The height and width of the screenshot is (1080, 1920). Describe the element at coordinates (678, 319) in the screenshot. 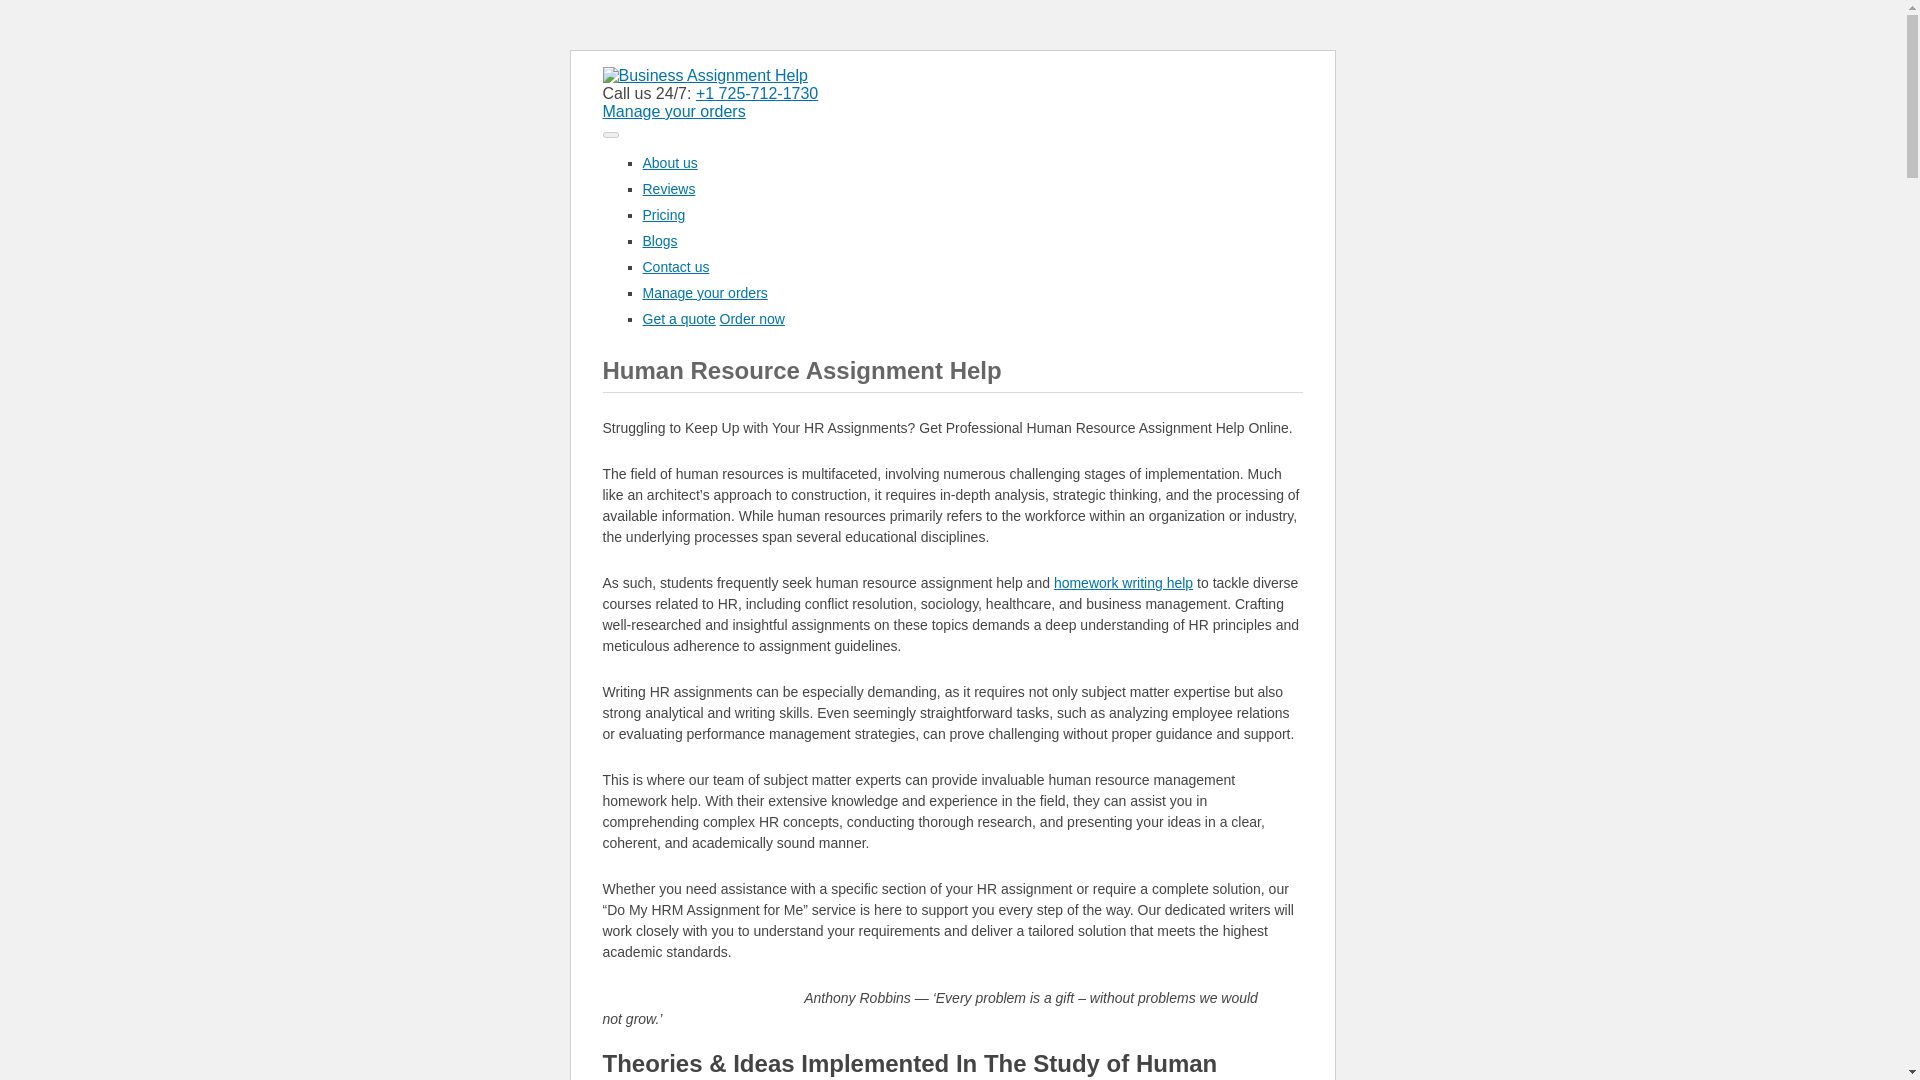

I see `Get a quote` at that location.